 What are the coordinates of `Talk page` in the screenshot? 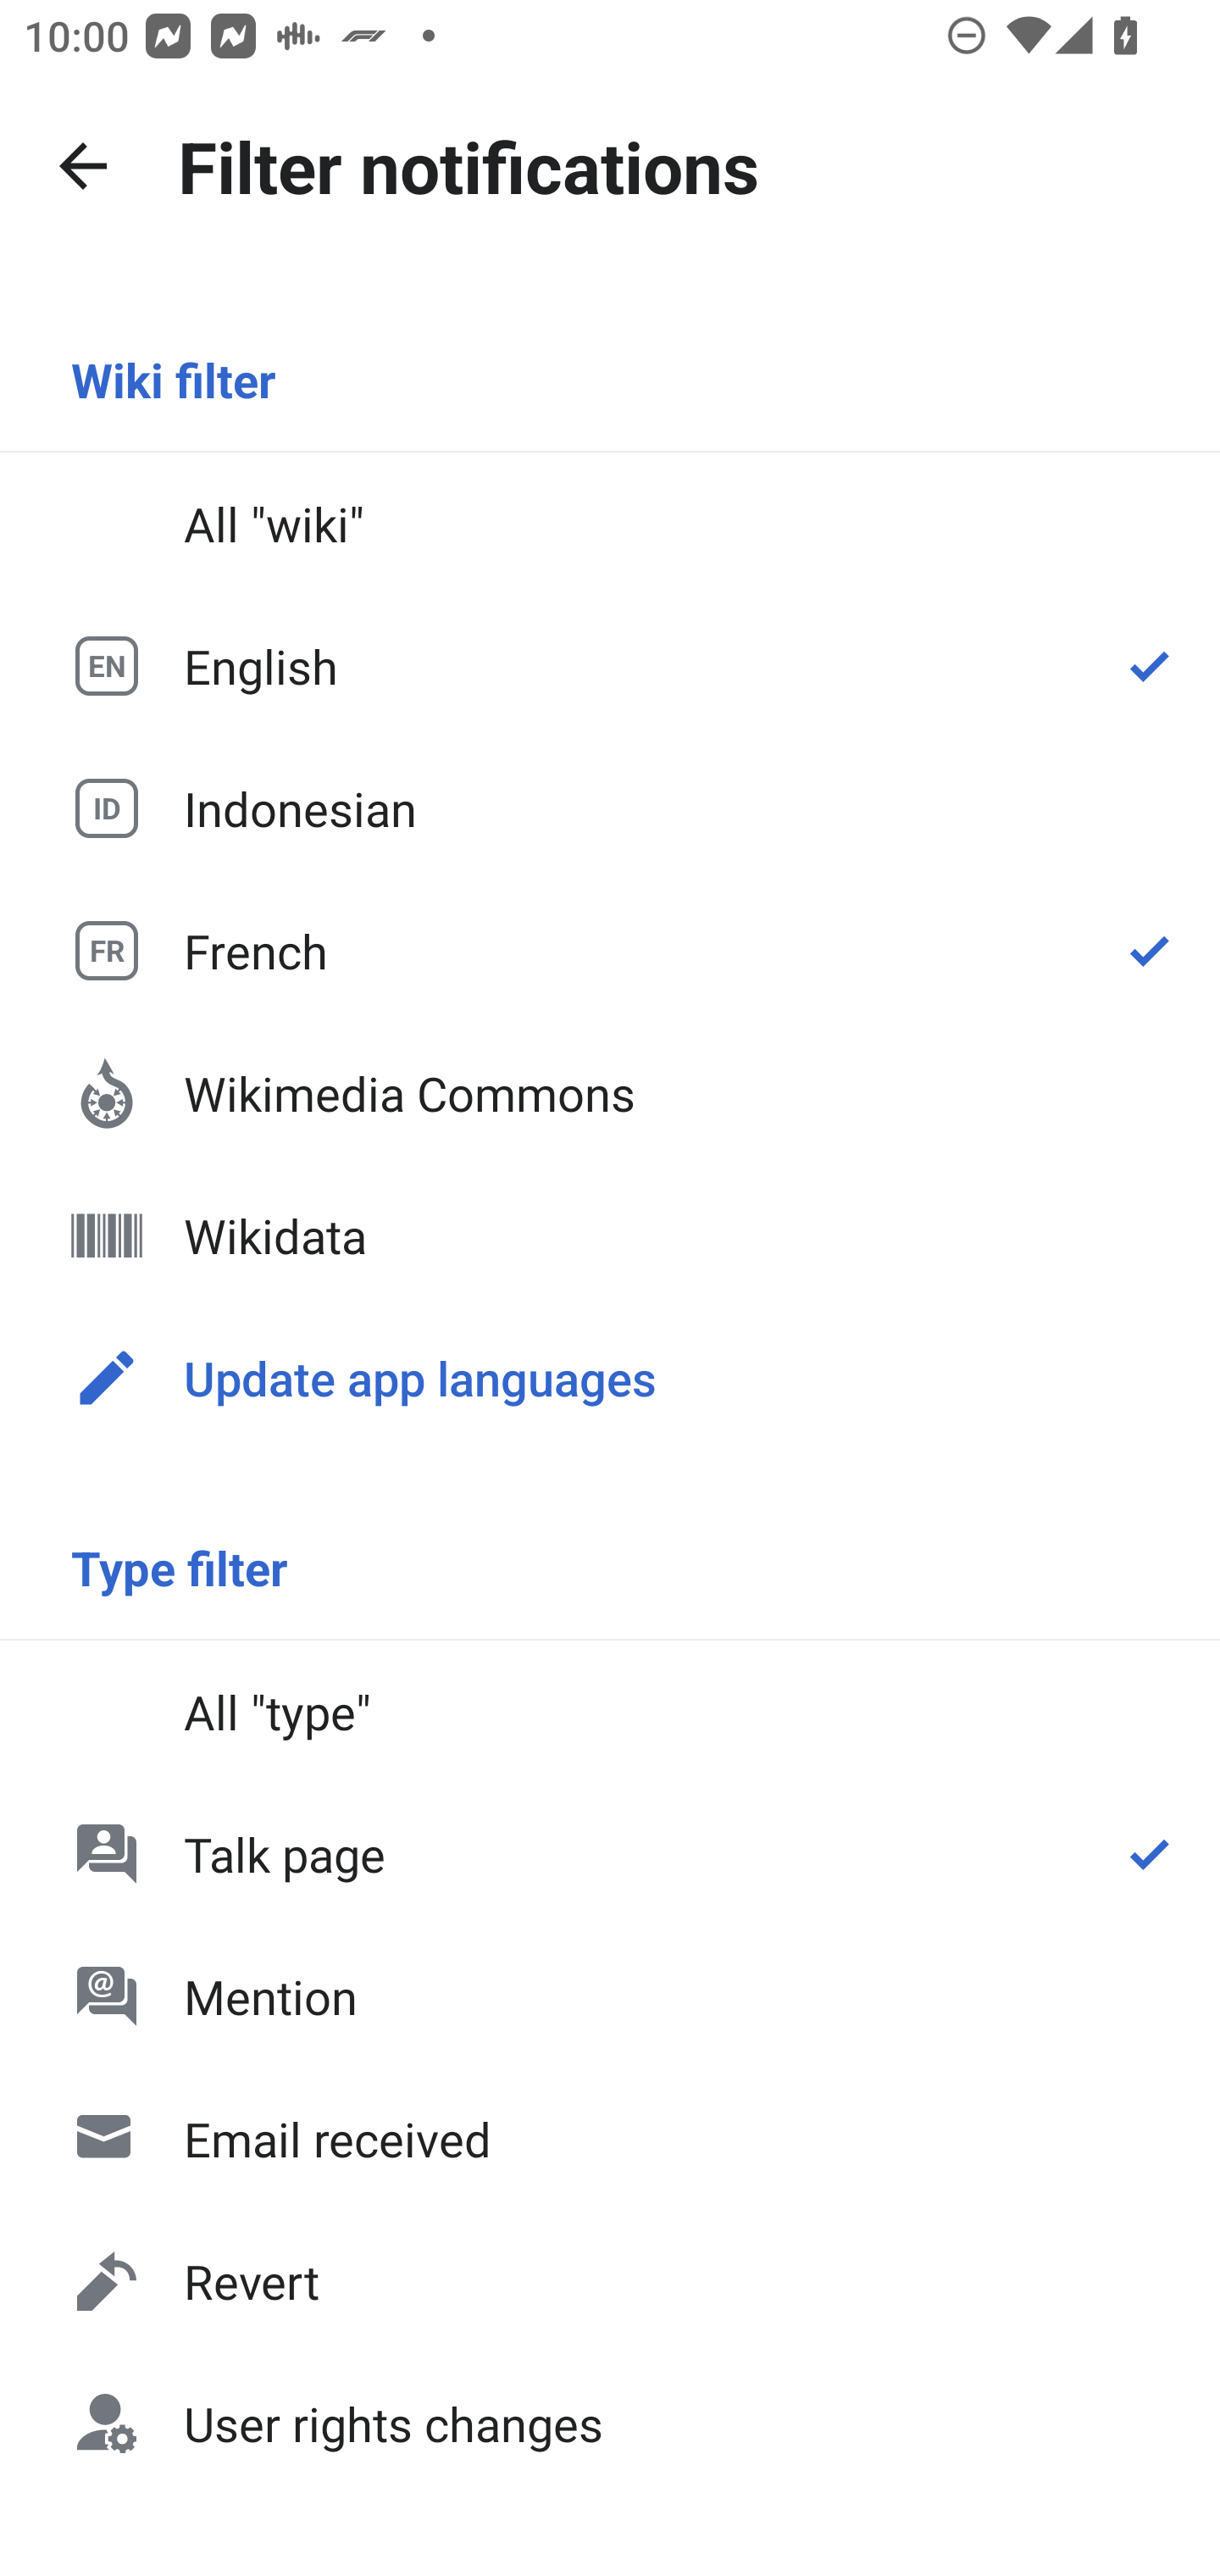 It's located at (610, 1852).